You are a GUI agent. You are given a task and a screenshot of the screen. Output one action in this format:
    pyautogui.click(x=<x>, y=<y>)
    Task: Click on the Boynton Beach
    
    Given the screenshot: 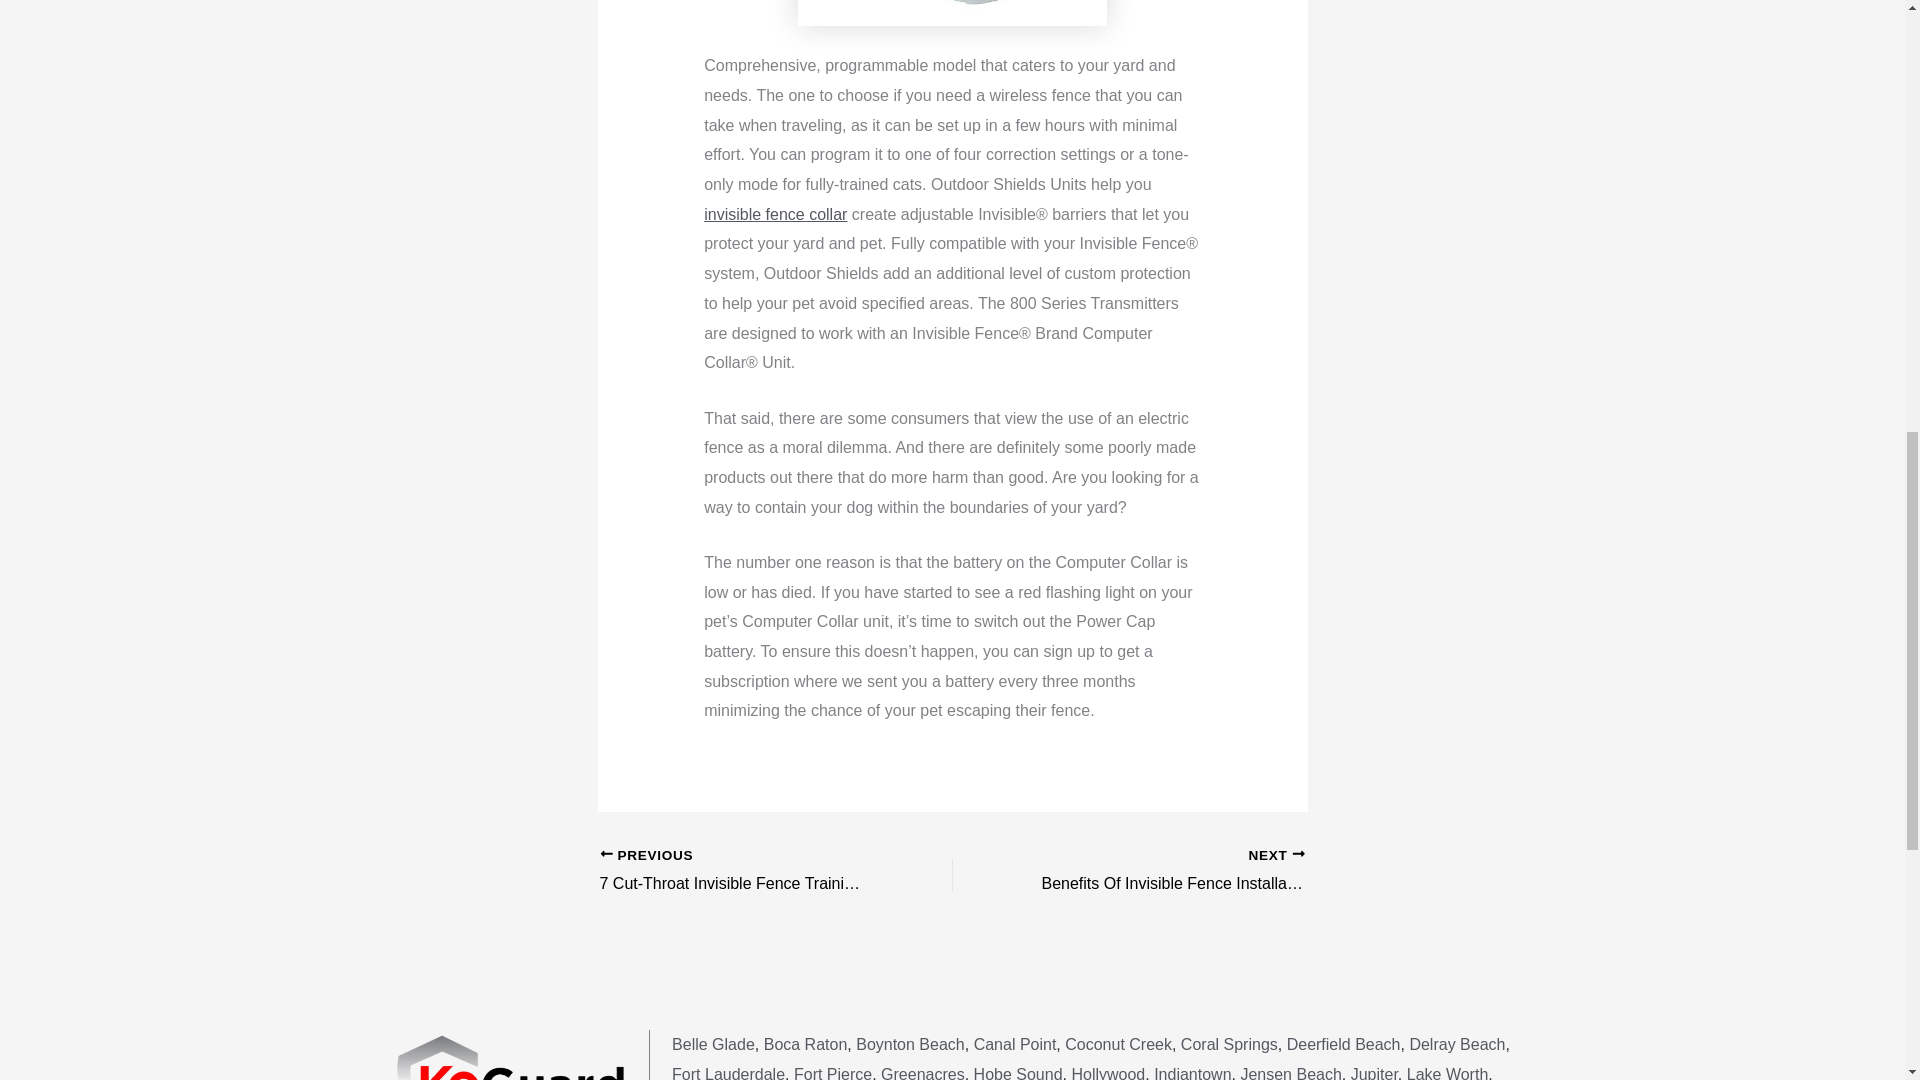 What is the action you would take?
    pyautogui.click(x=1163, y=871)
    